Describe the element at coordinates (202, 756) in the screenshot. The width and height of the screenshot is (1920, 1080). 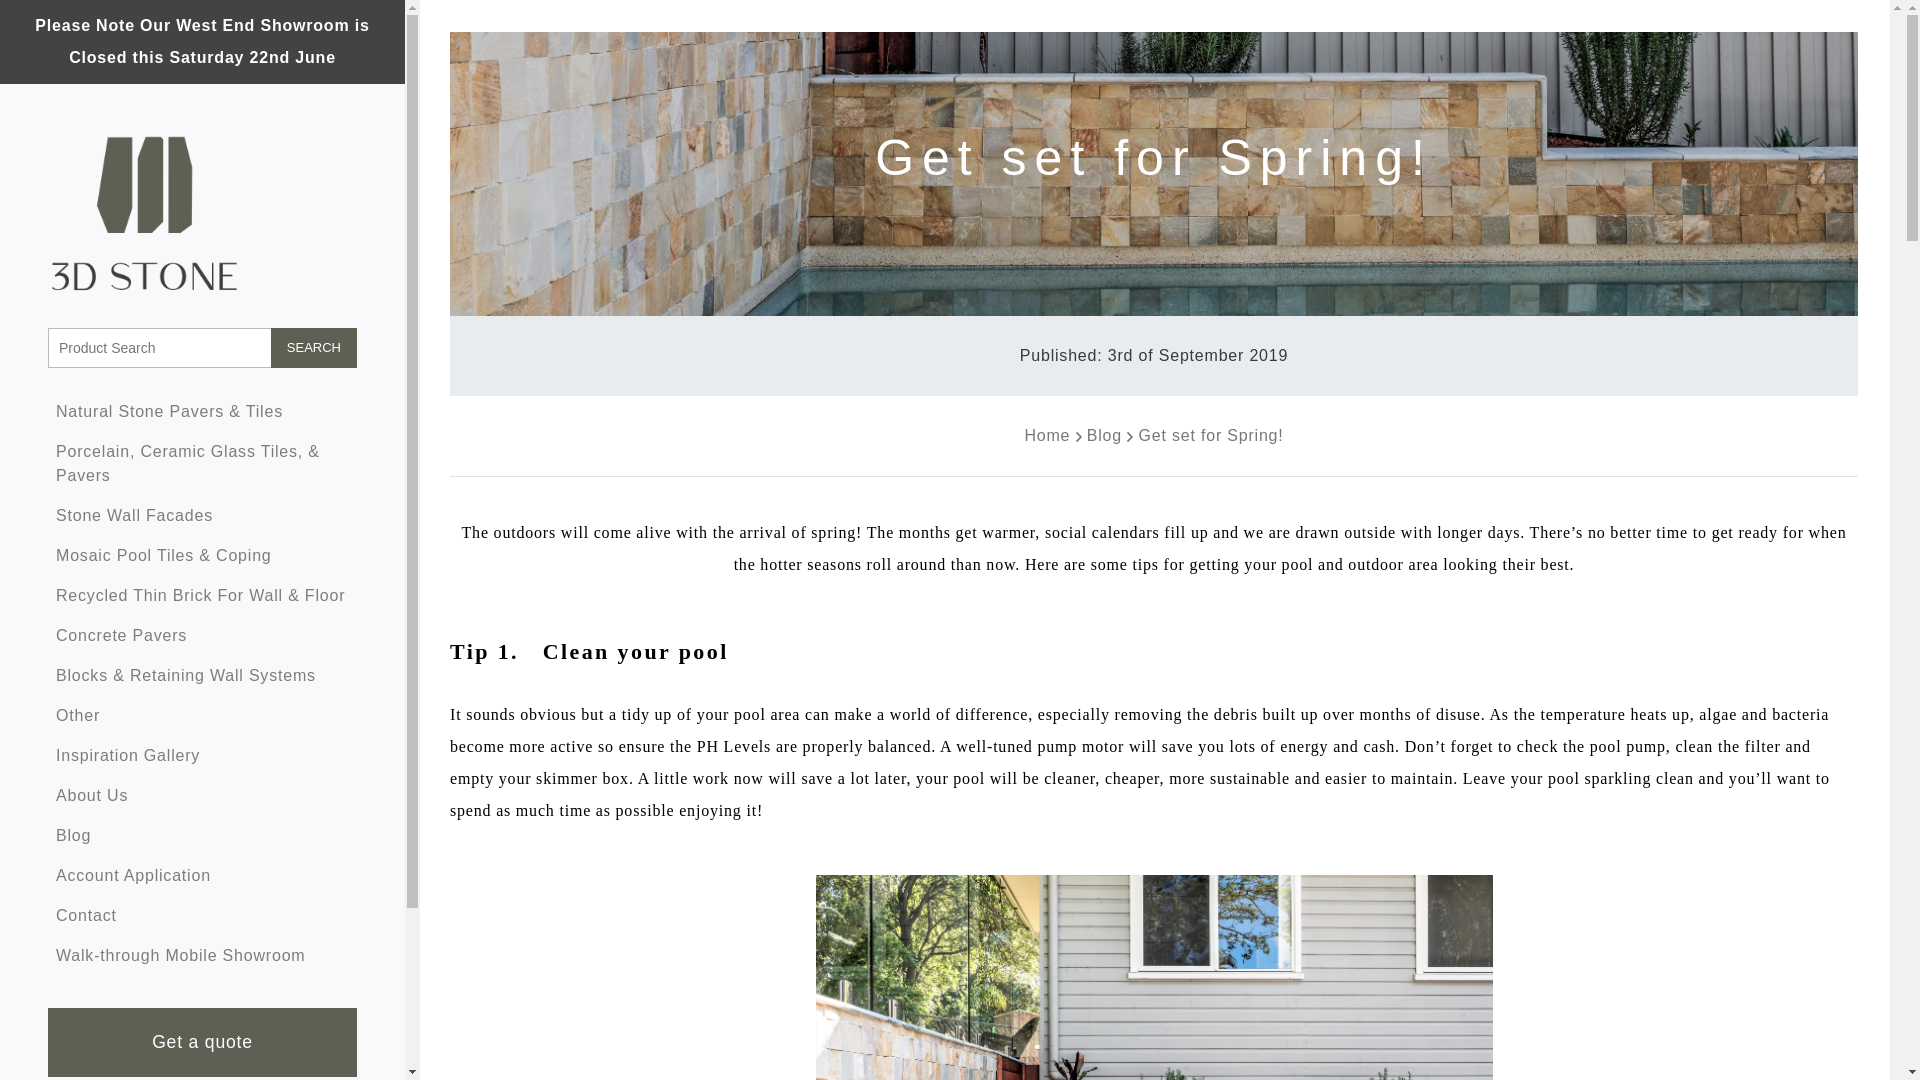
I see `Inspiration Gallery` at that location.